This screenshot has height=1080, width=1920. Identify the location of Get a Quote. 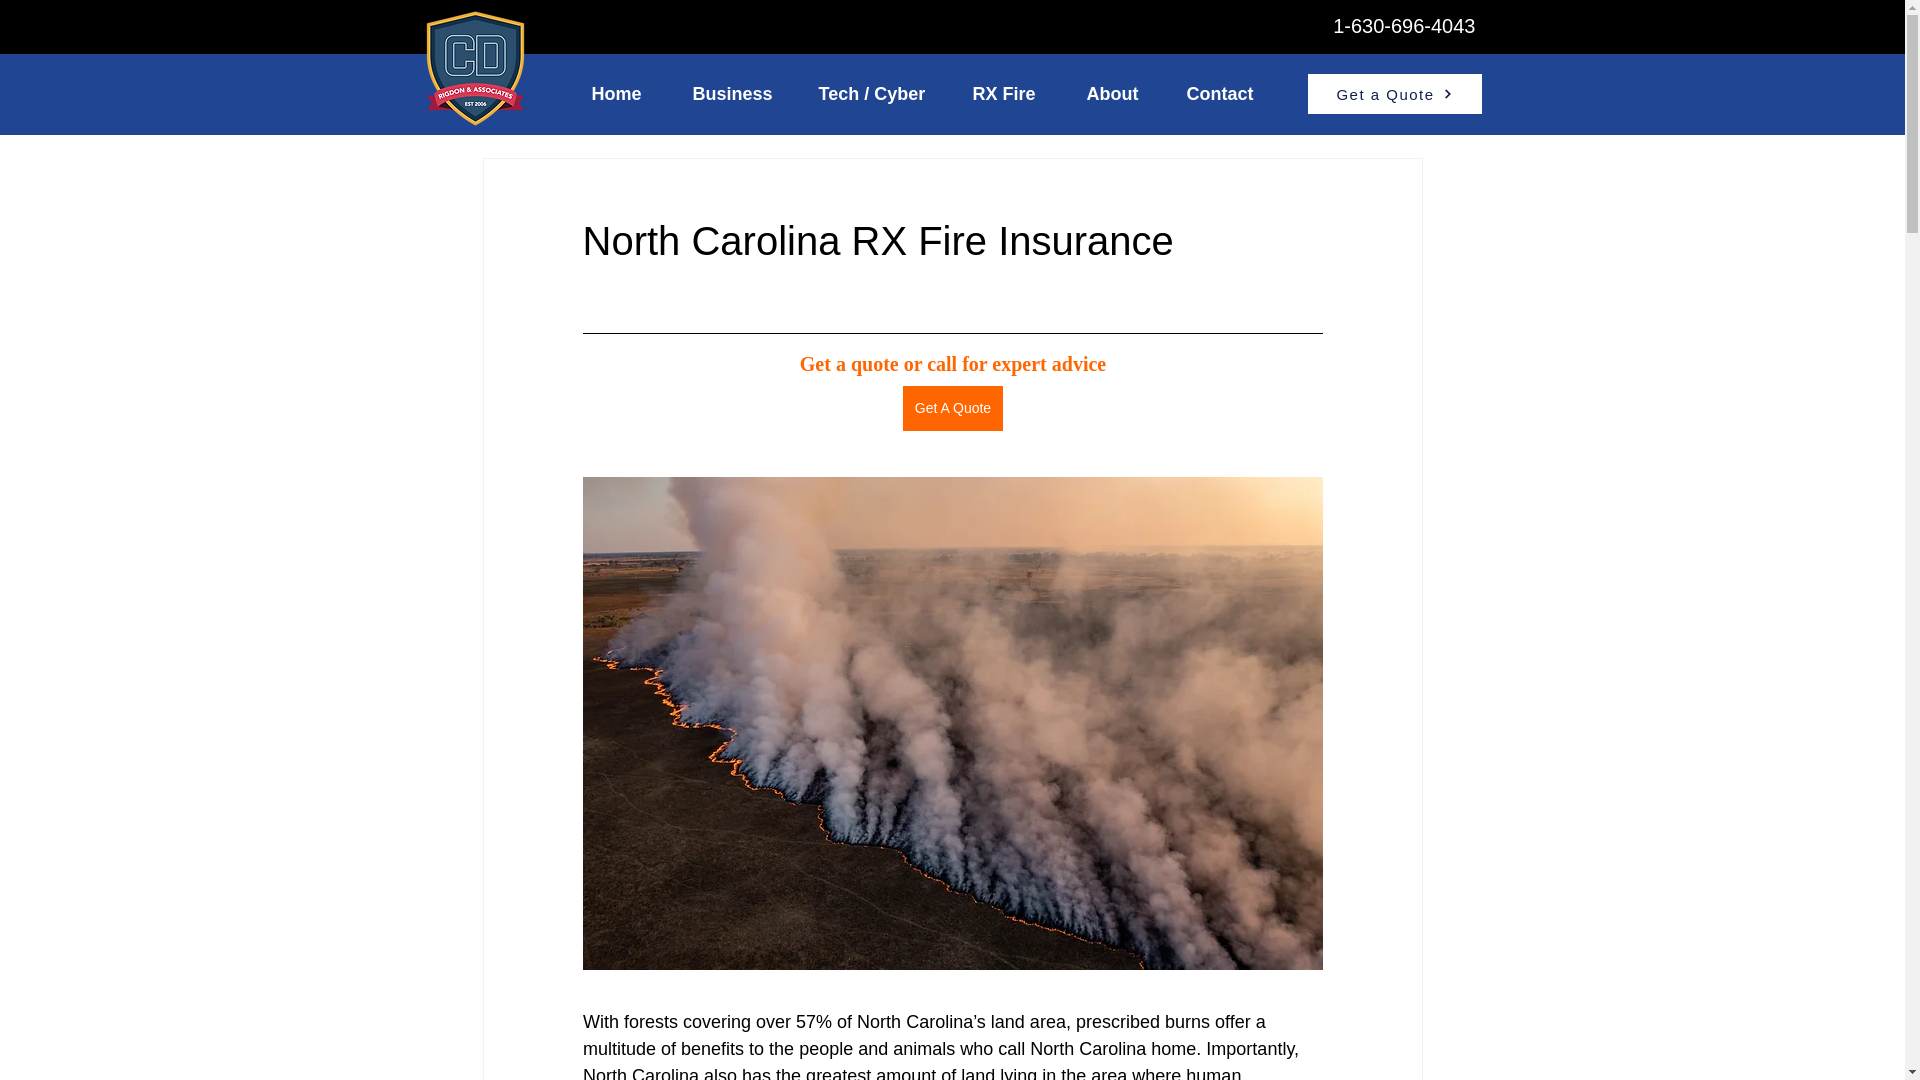
(1394, 94).